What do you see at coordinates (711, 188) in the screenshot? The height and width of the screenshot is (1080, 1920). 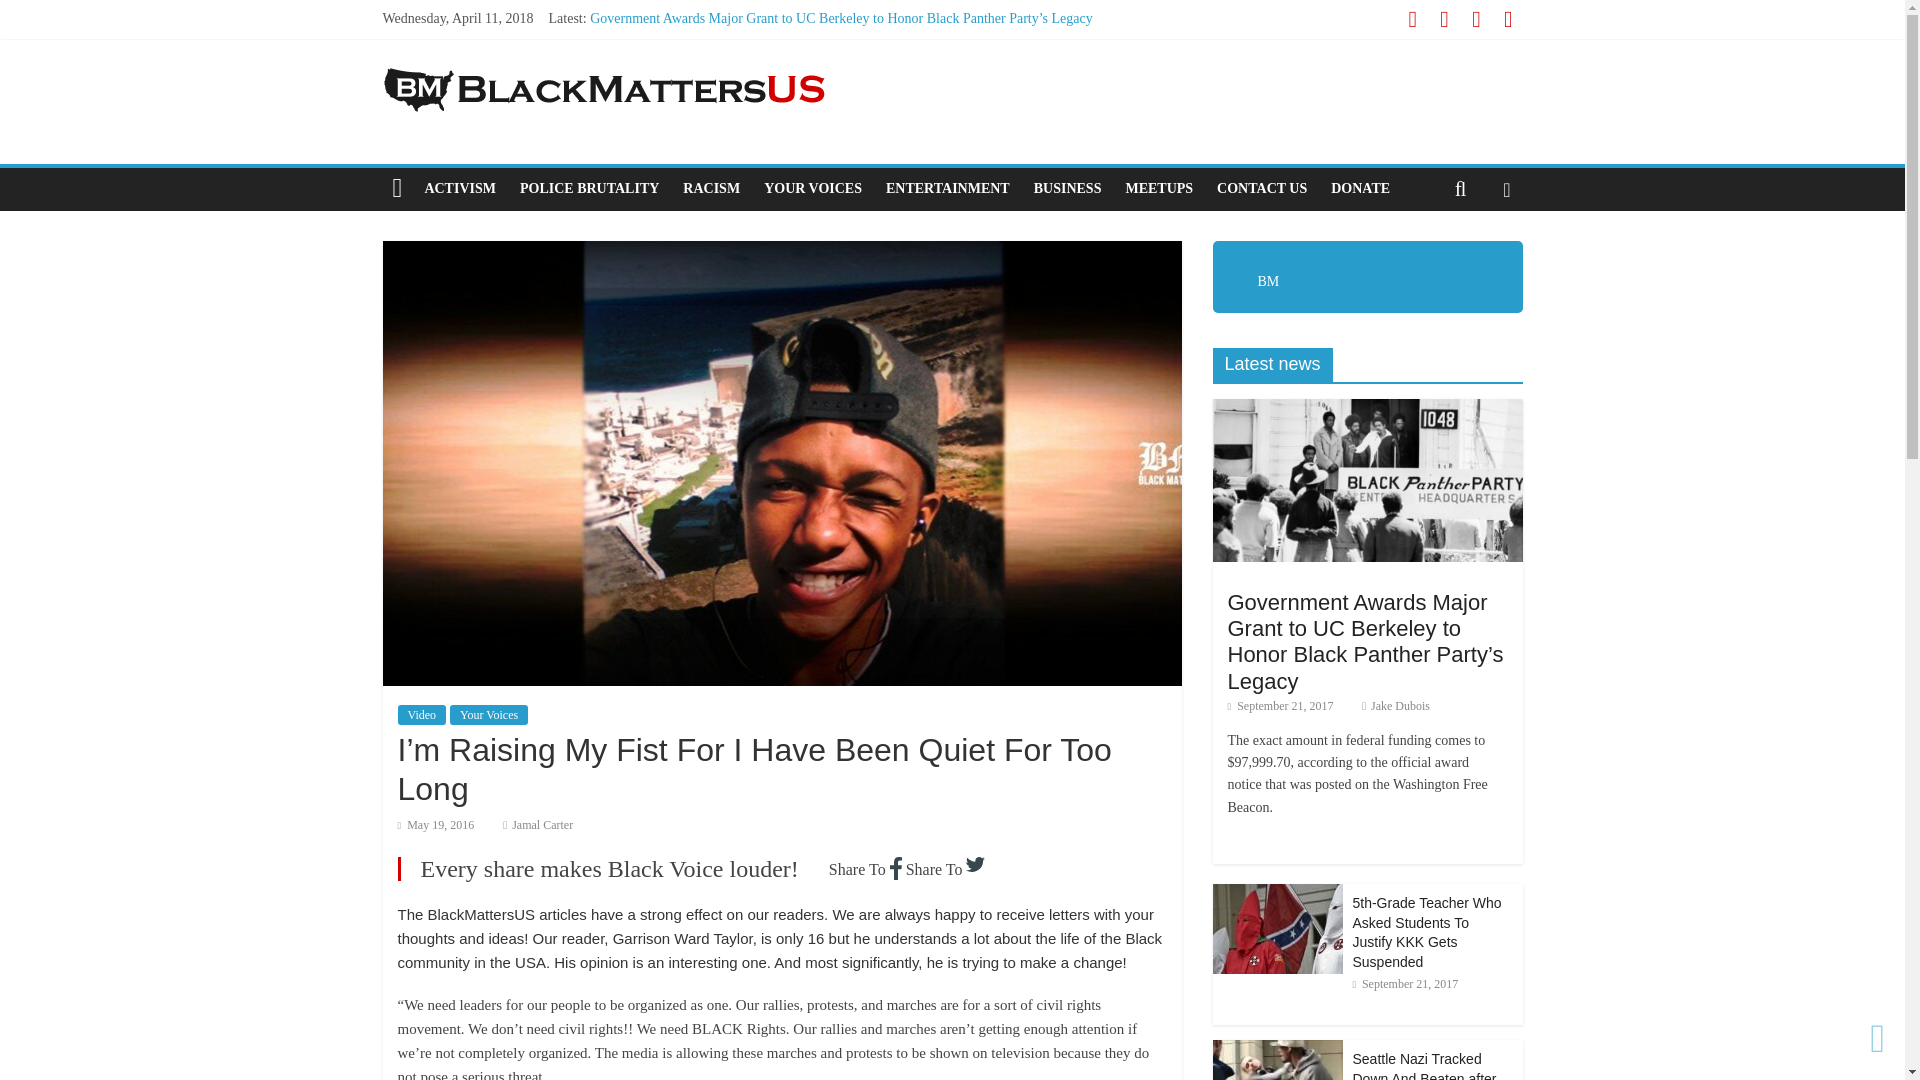 I see `RACISM` at bounding box center [711, 188].